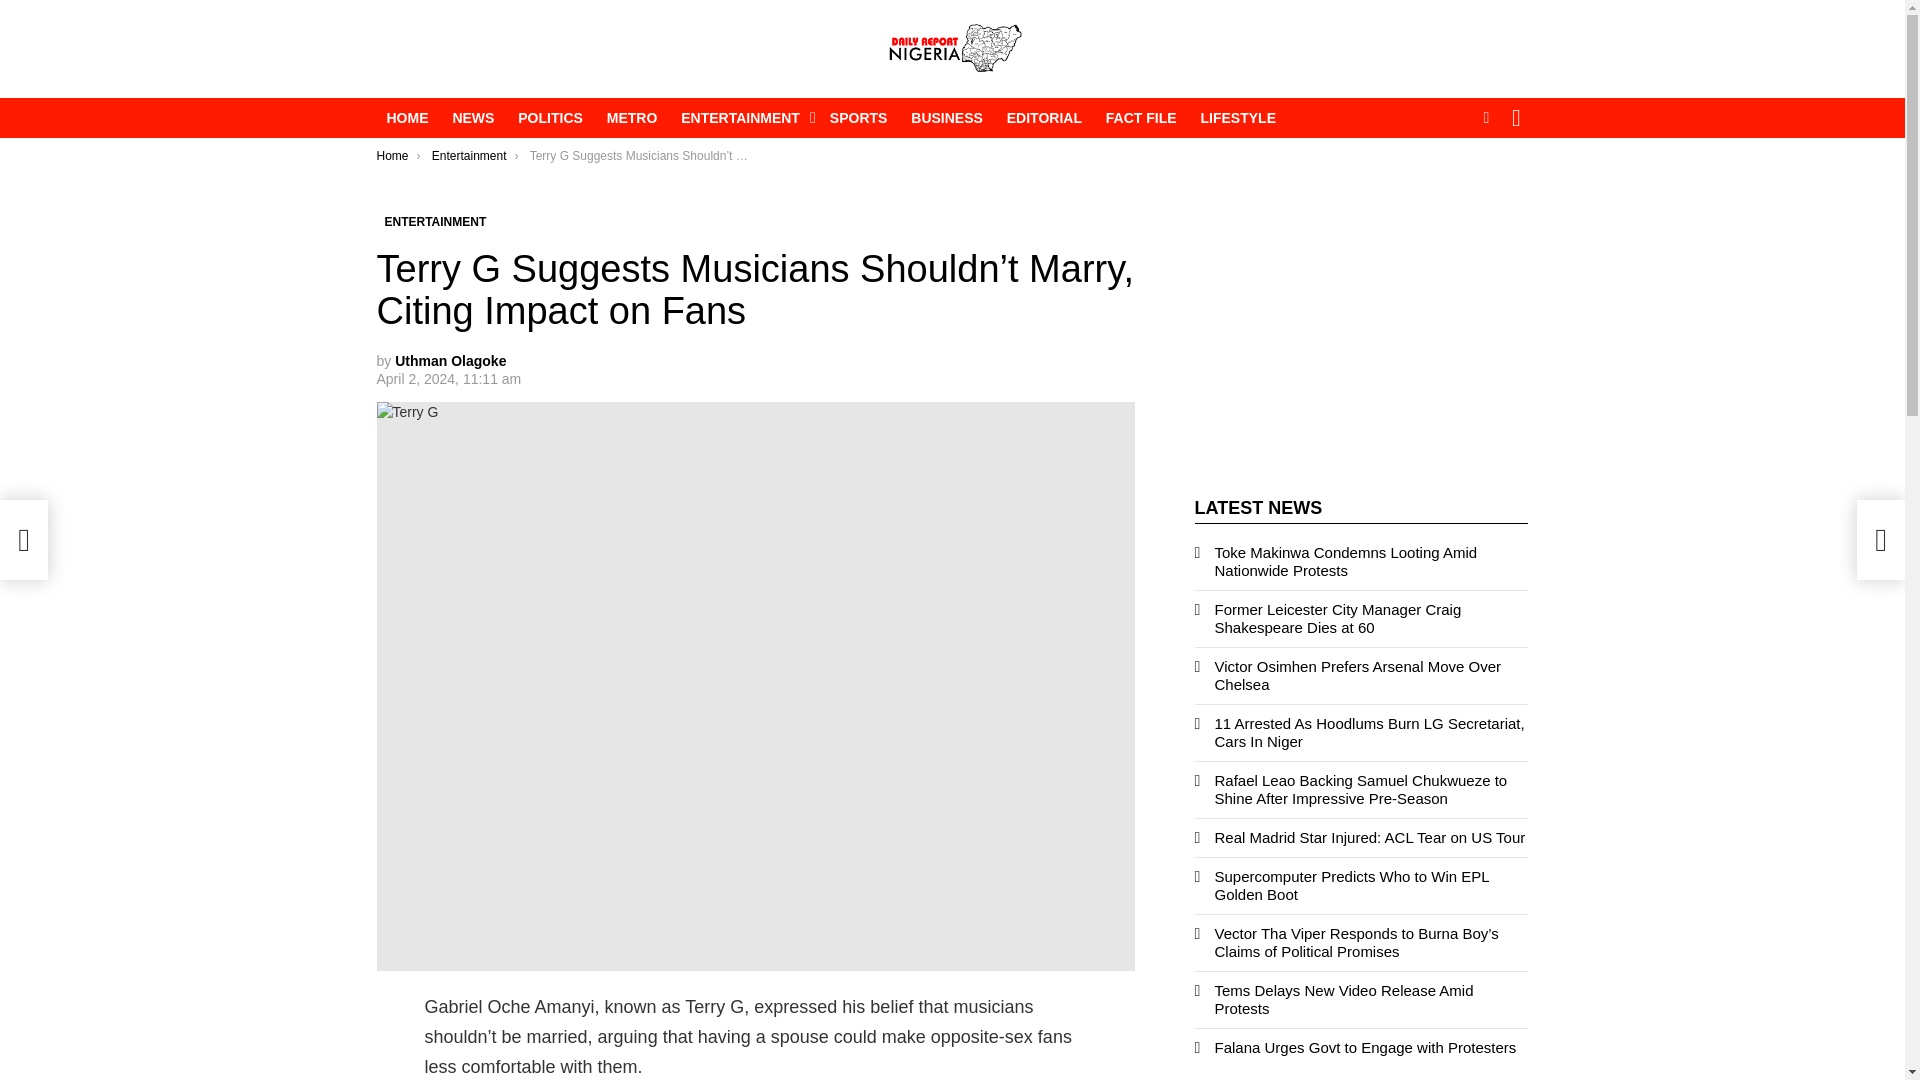  Describe the element at coordinates (1044, 117) in the screenshot. I see `EDITORIAL` at that location.